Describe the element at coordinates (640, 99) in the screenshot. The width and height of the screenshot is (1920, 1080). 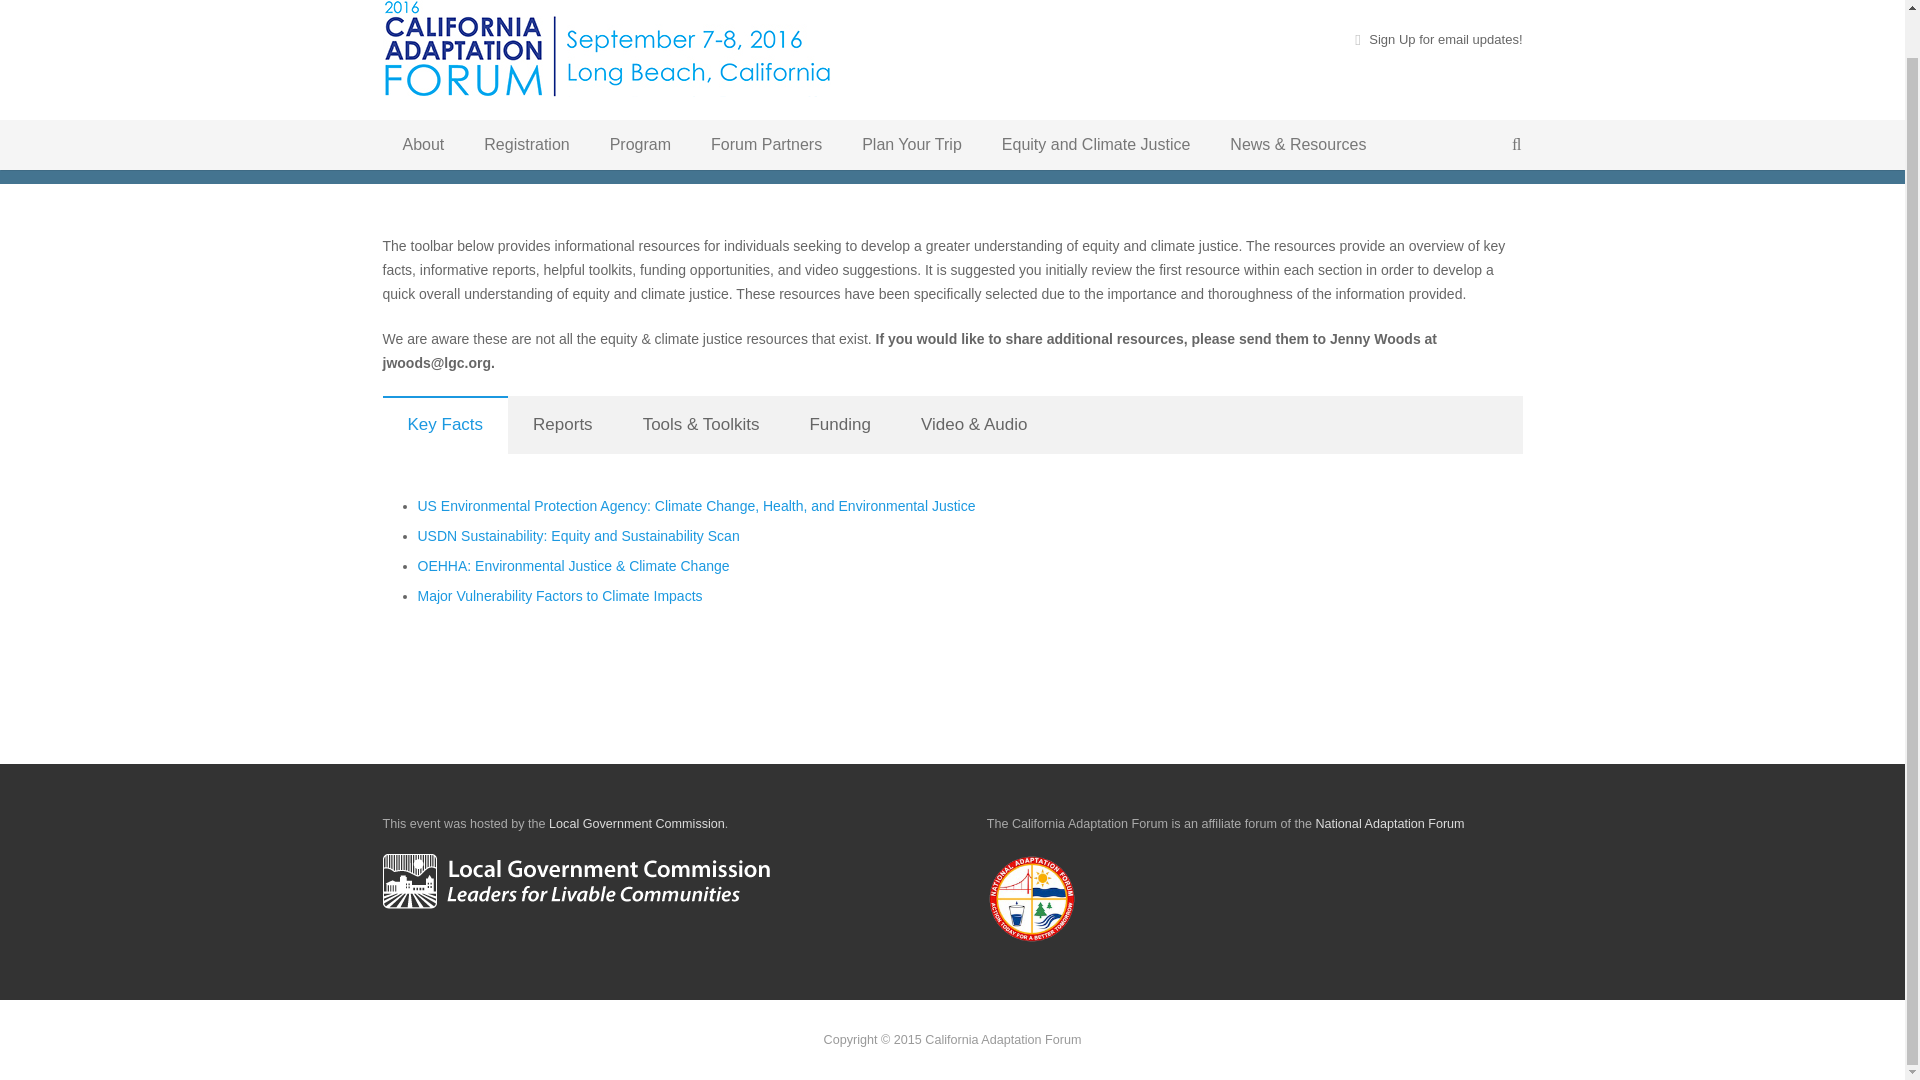
I see `Program` at that location.